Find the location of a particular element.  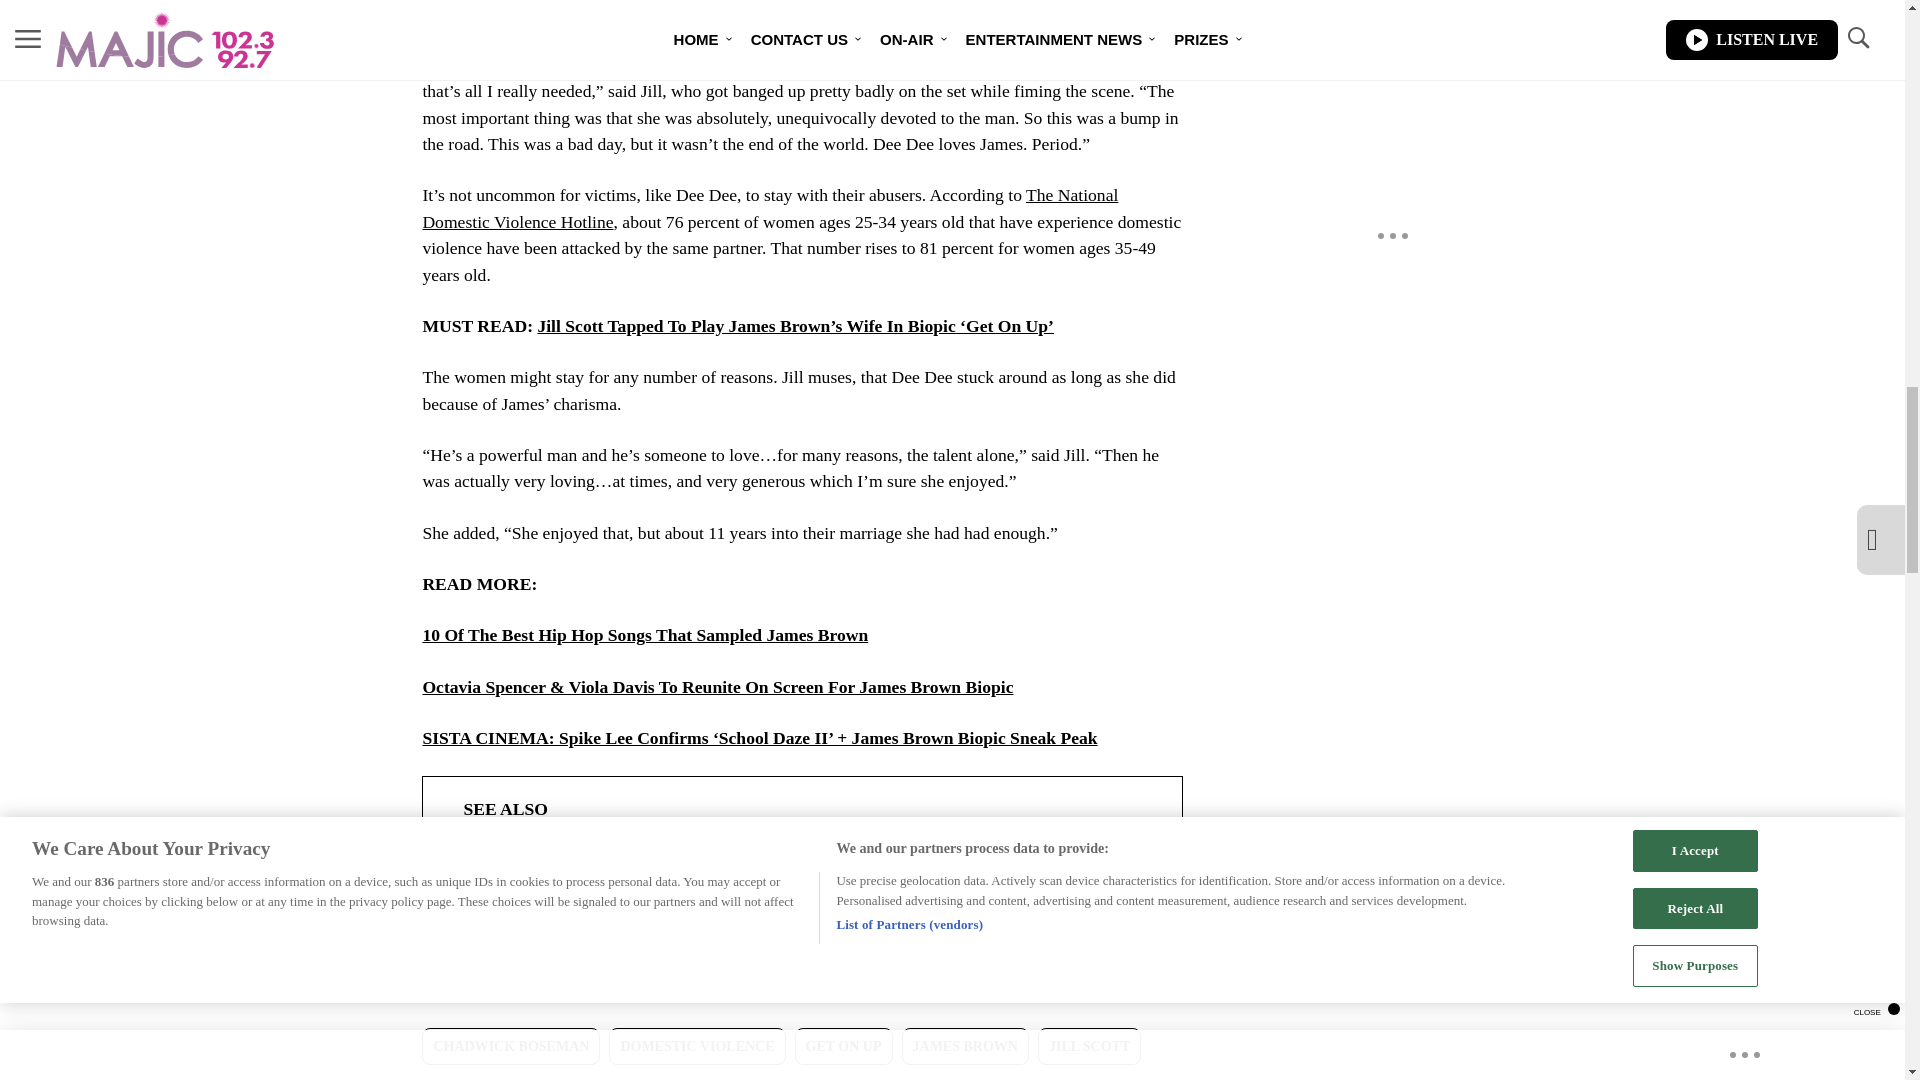

10 Of The Best Hip Hop Songs That Sampled James Brown is located at coordinates (644, 634).